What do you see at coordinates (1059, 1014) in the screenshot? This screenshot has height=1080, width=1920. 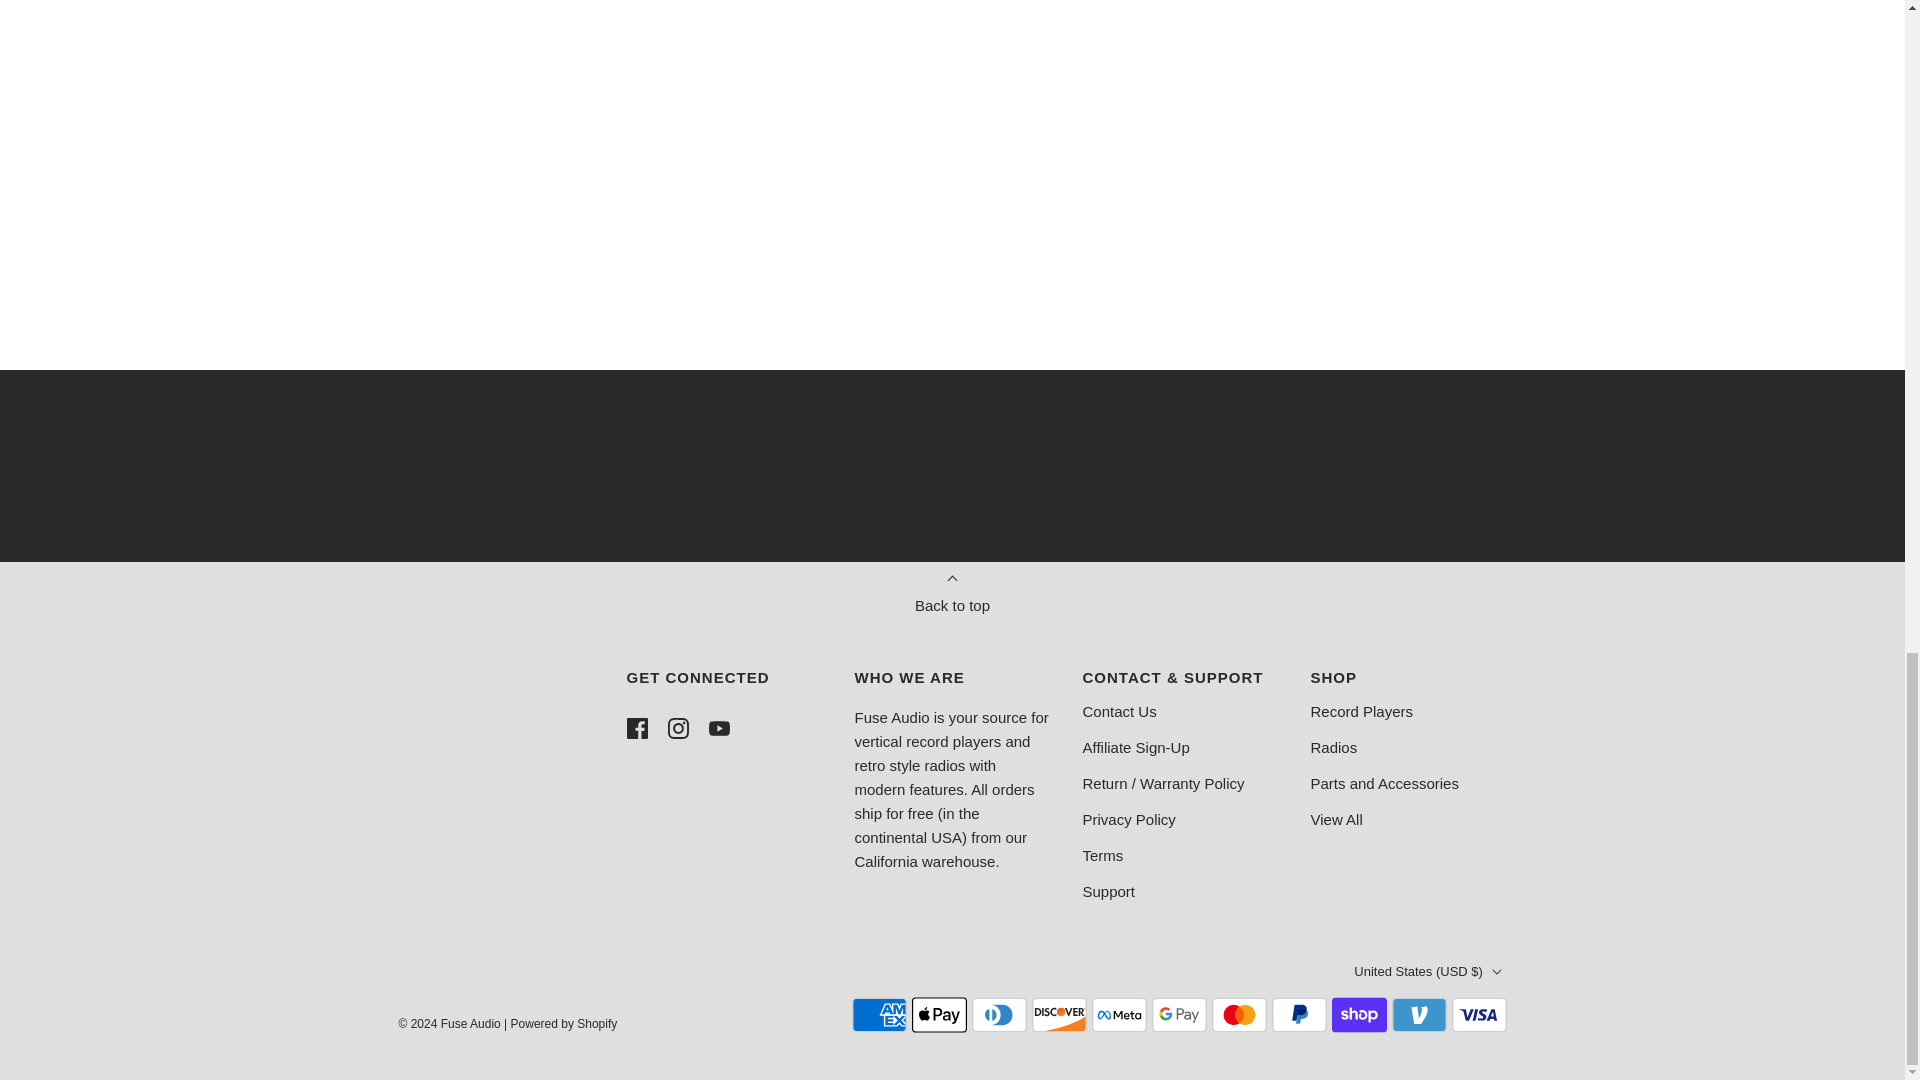 I see `Discover` at bounding box center [1059, 1014].